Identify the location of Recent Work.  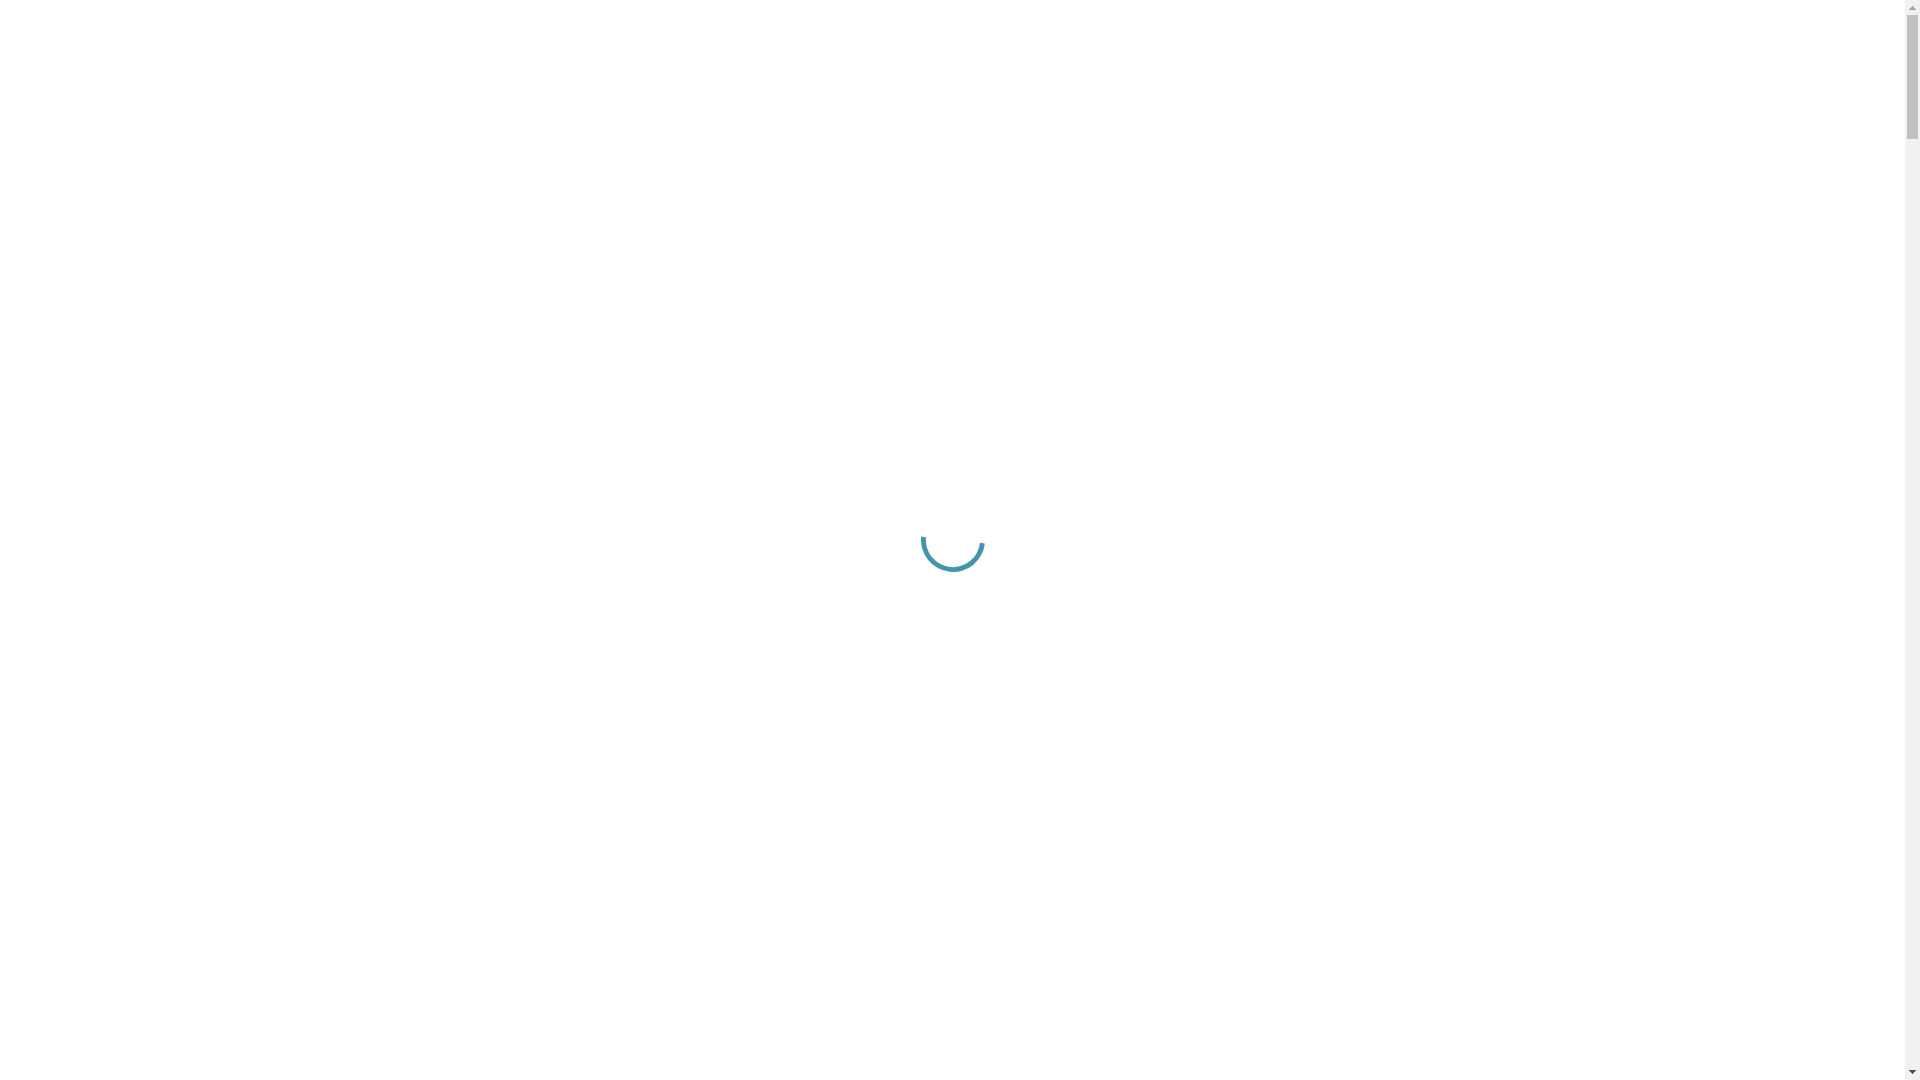
(91, 426).